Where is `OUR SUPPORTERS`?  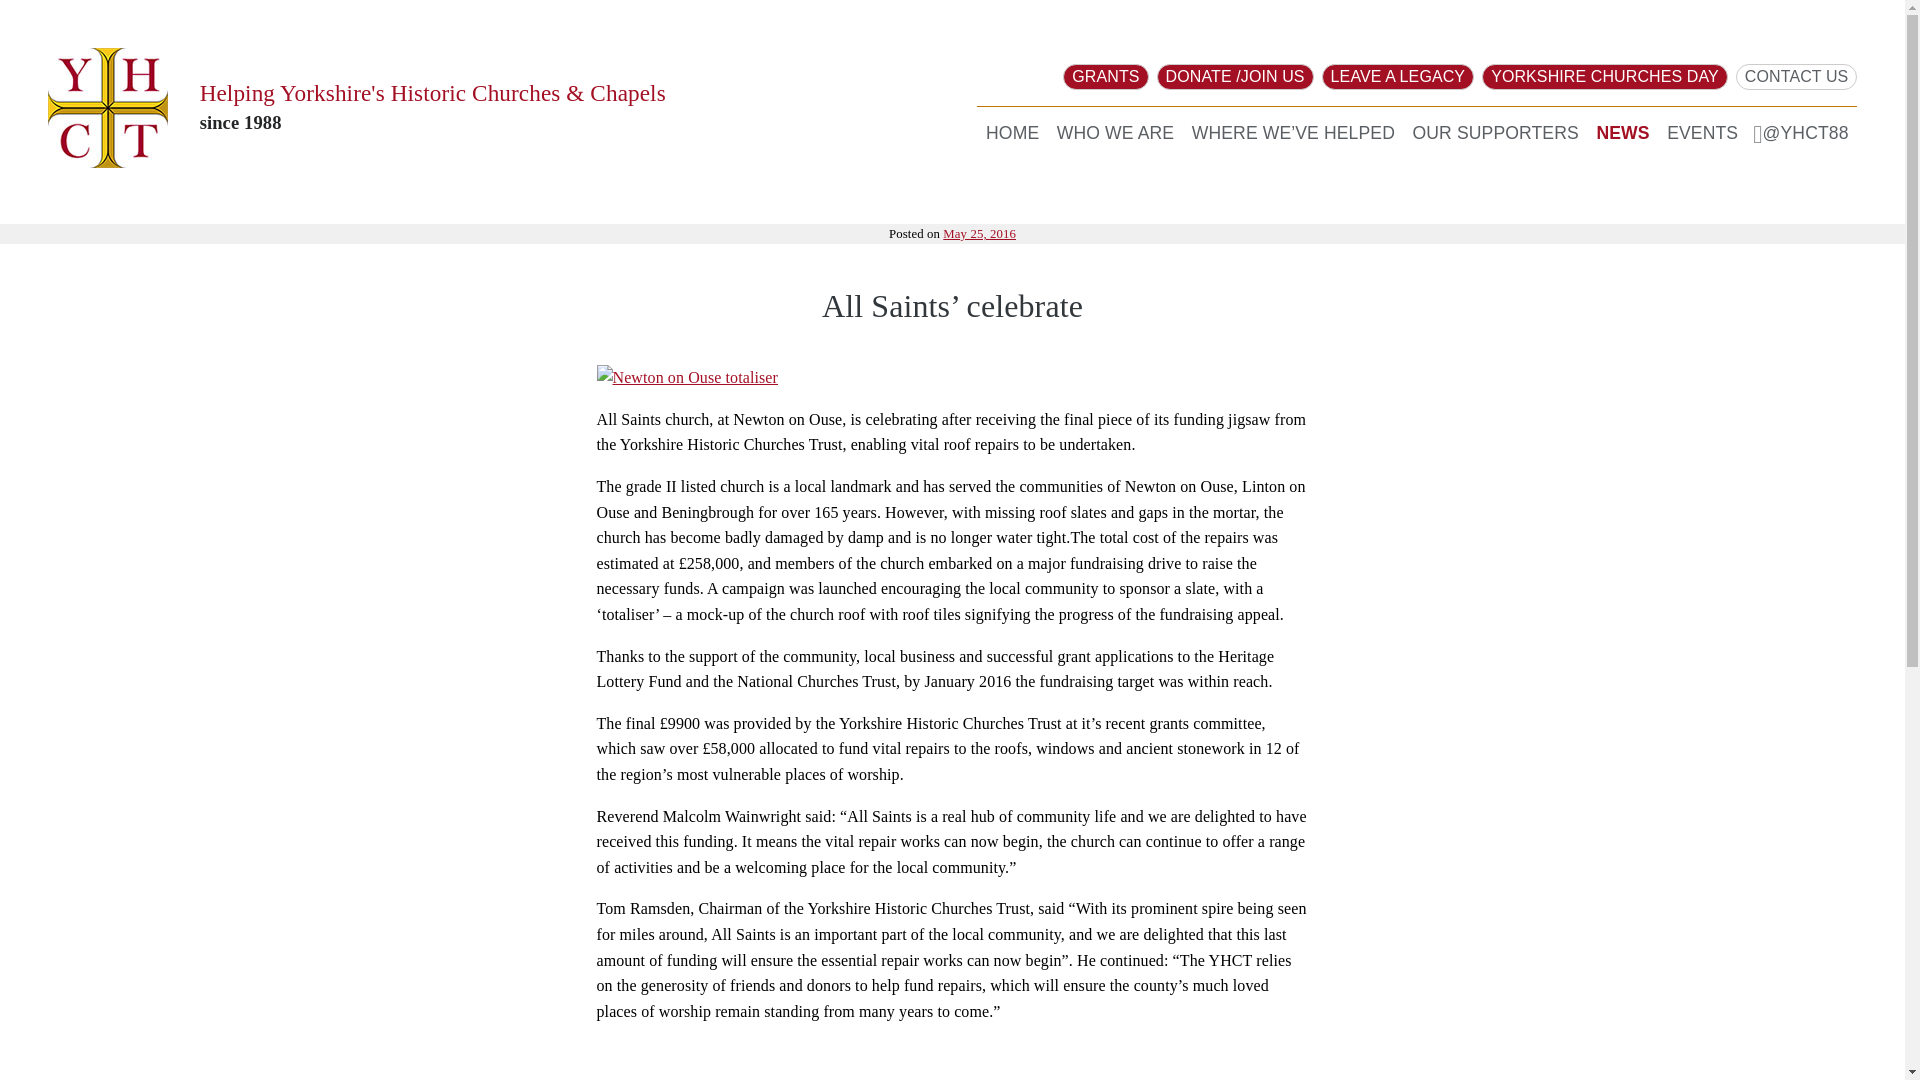
OUR SUPPORTERS is located at coordinates (1495, 133).